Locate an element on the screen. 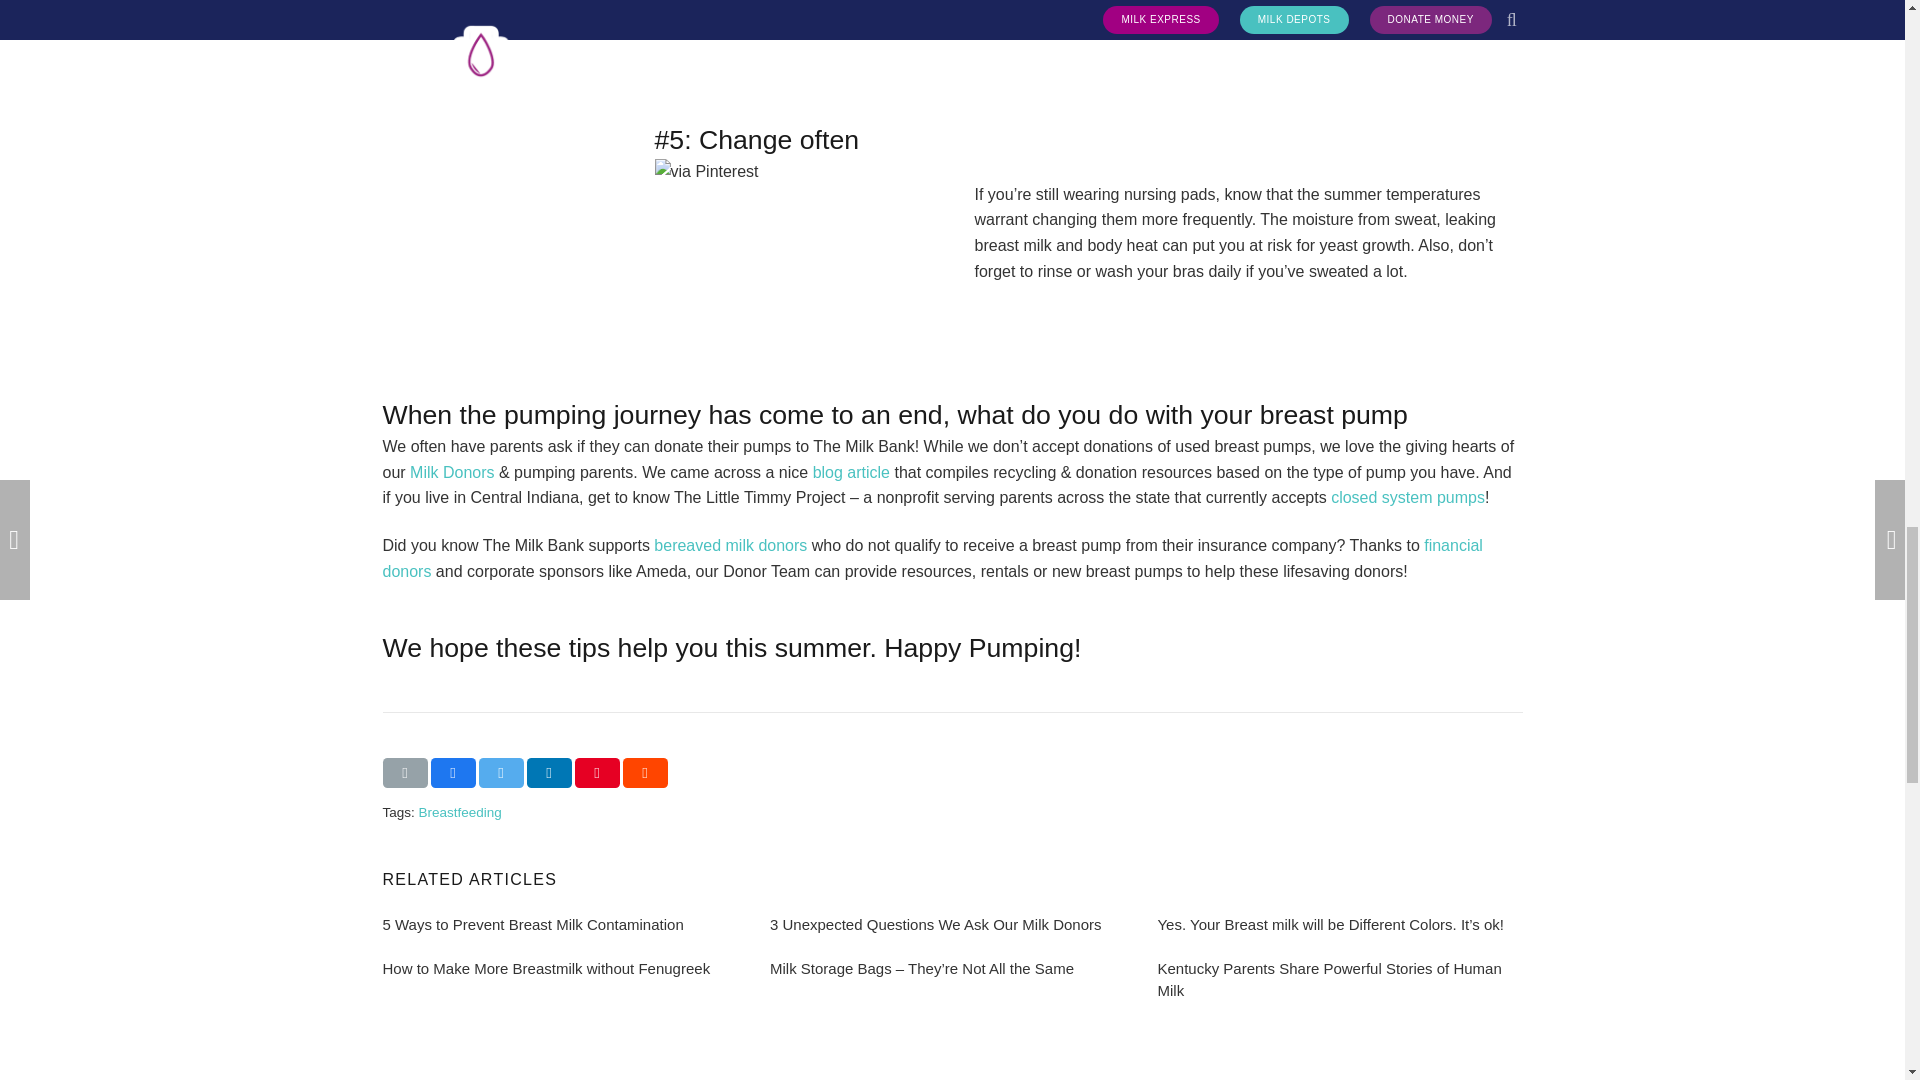 The image size is (1920, 1080). Milk Donors is located at coordinates (452, 472).